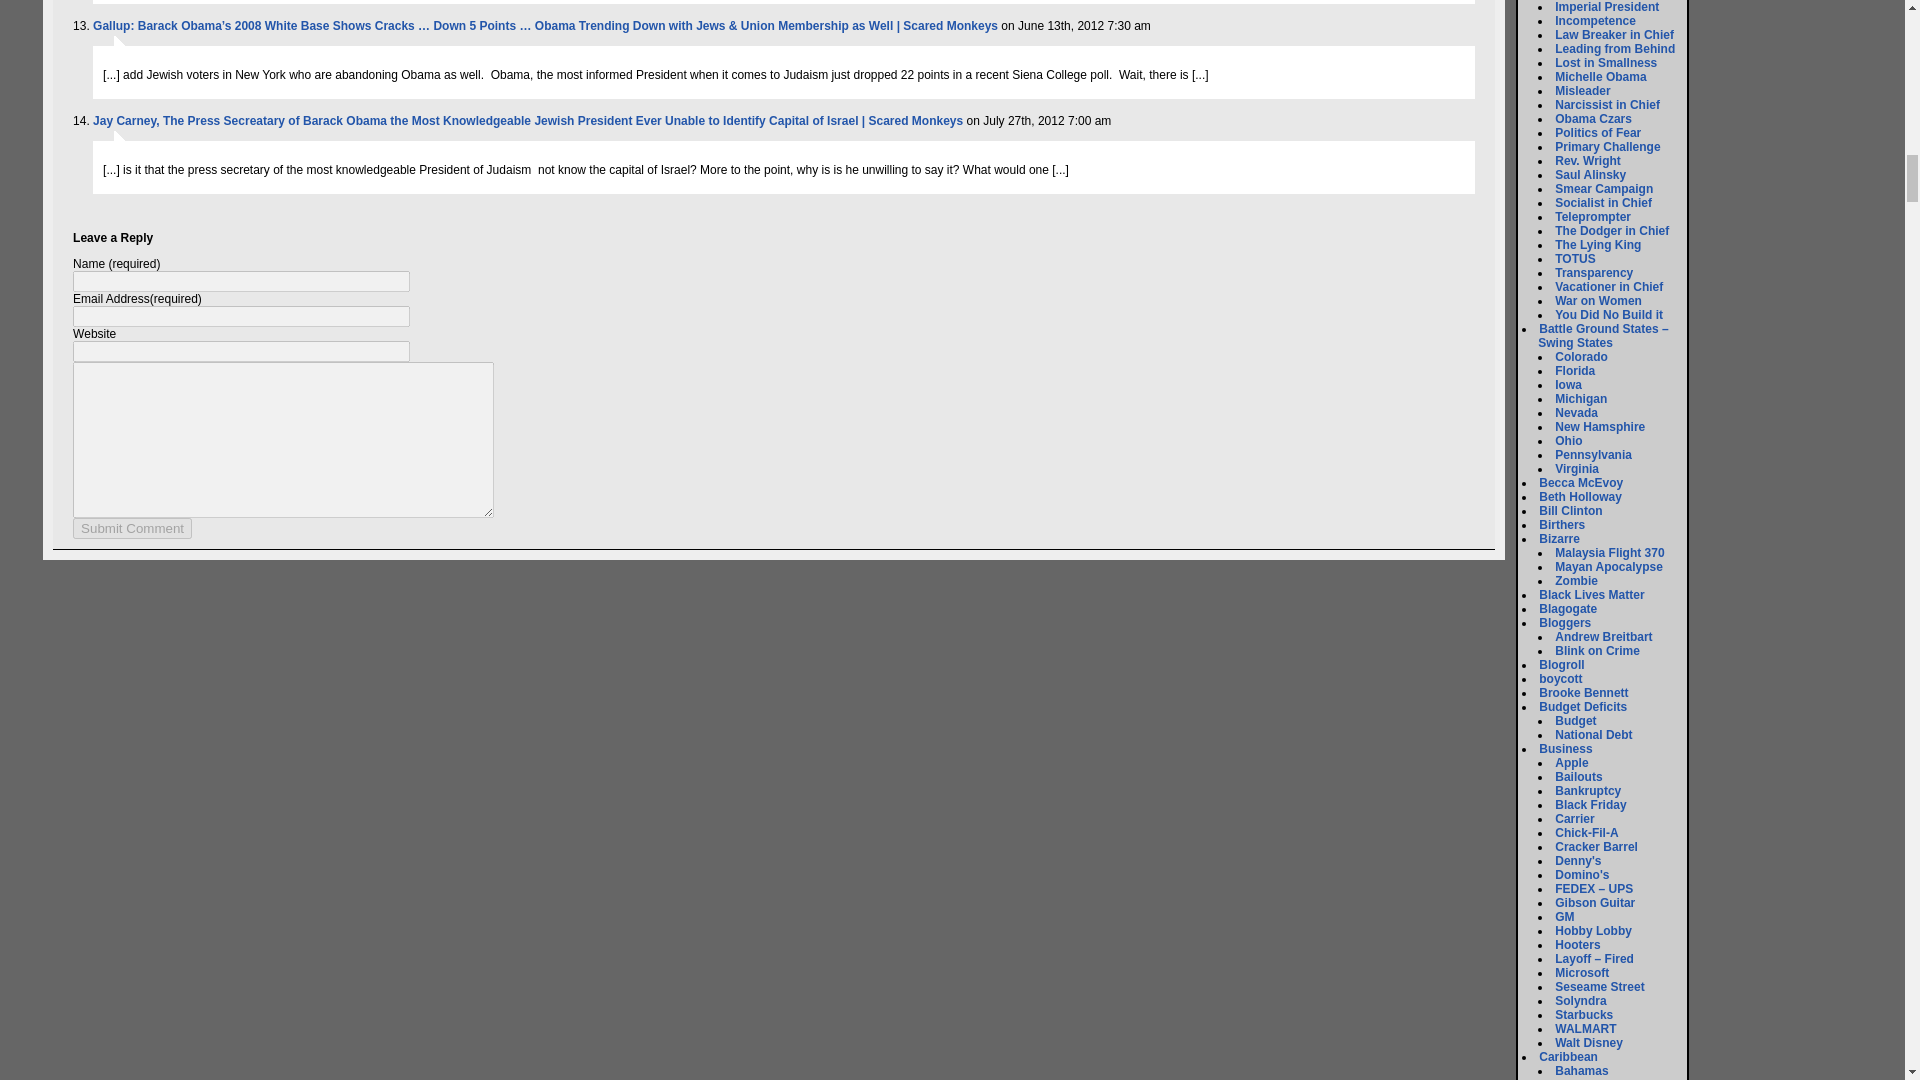 This screenshot has height=1080, width=1920. Describe the element at coordinates (132, 528) in the screenshot. I see `Submit Comment` at that location.